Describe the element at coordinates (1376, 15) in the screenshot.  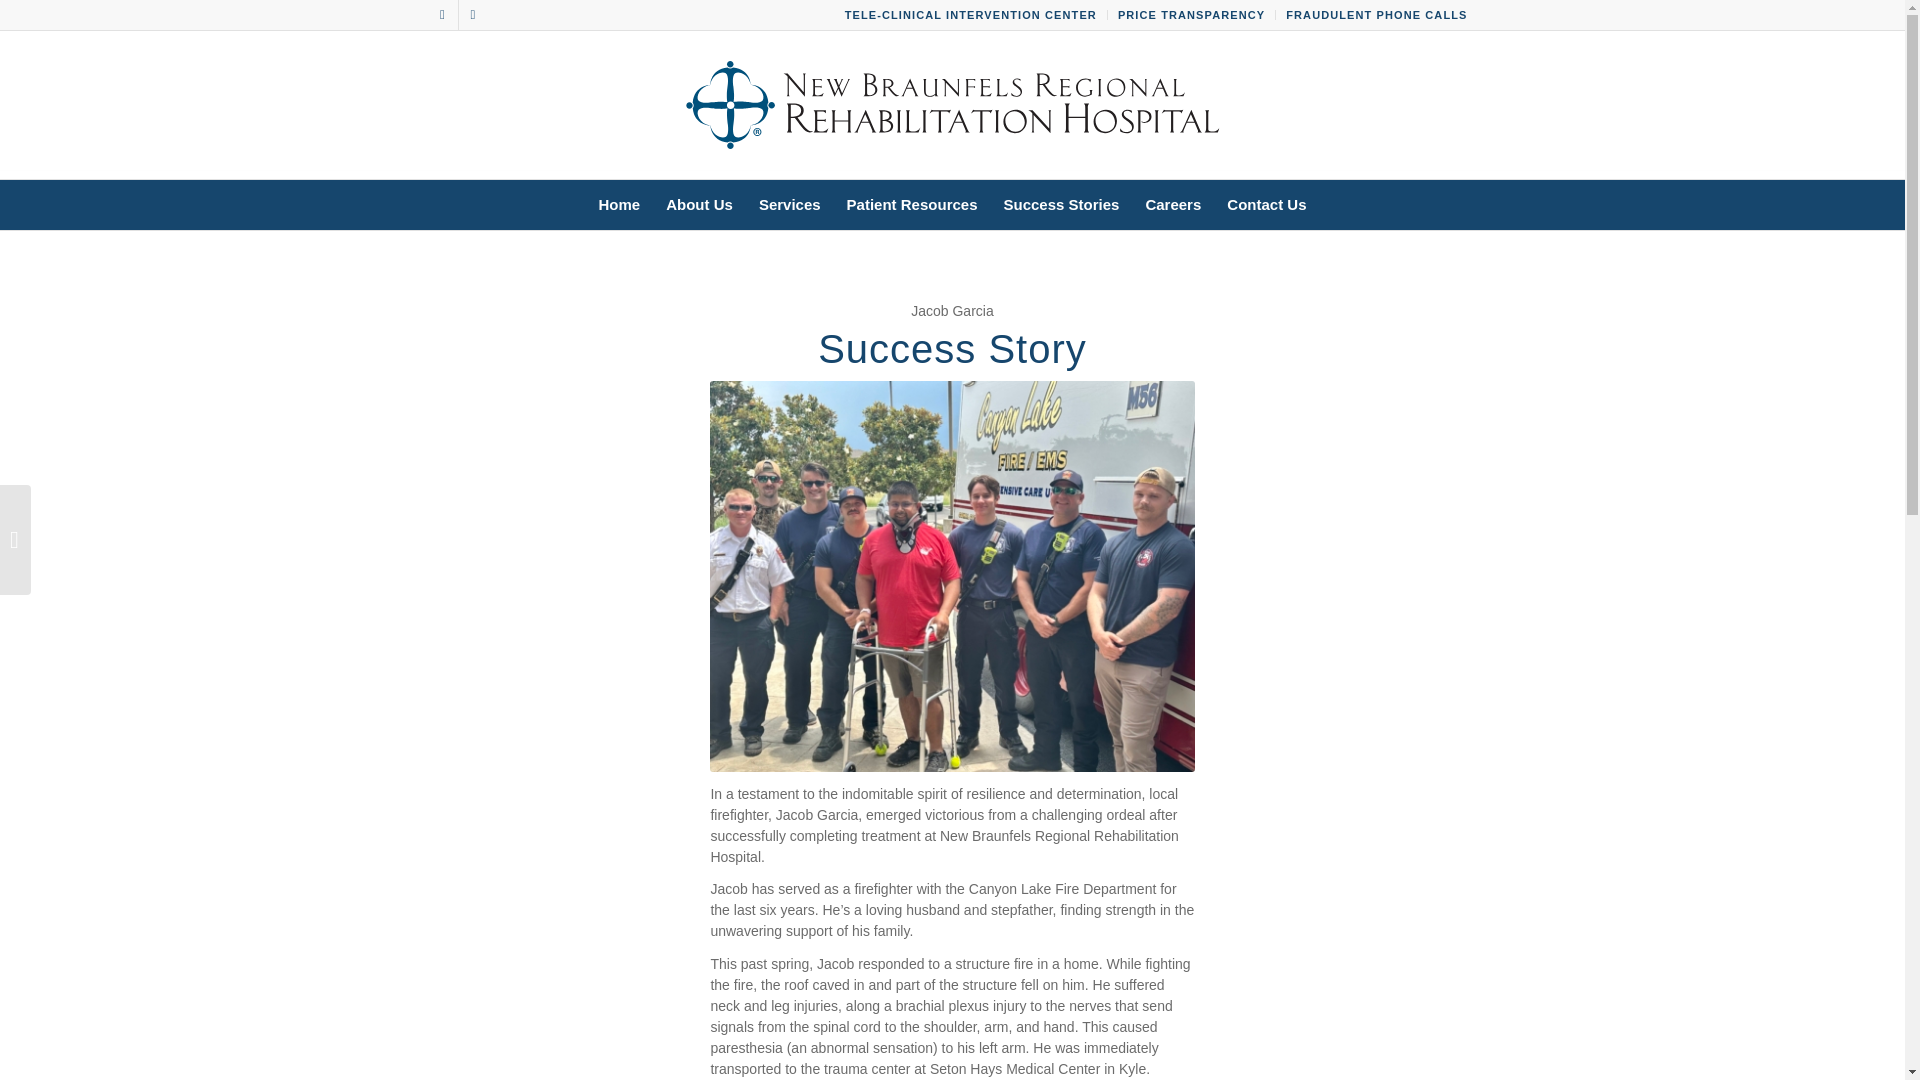
I see `FRAUDULENT PHONE CALLS` at that location.